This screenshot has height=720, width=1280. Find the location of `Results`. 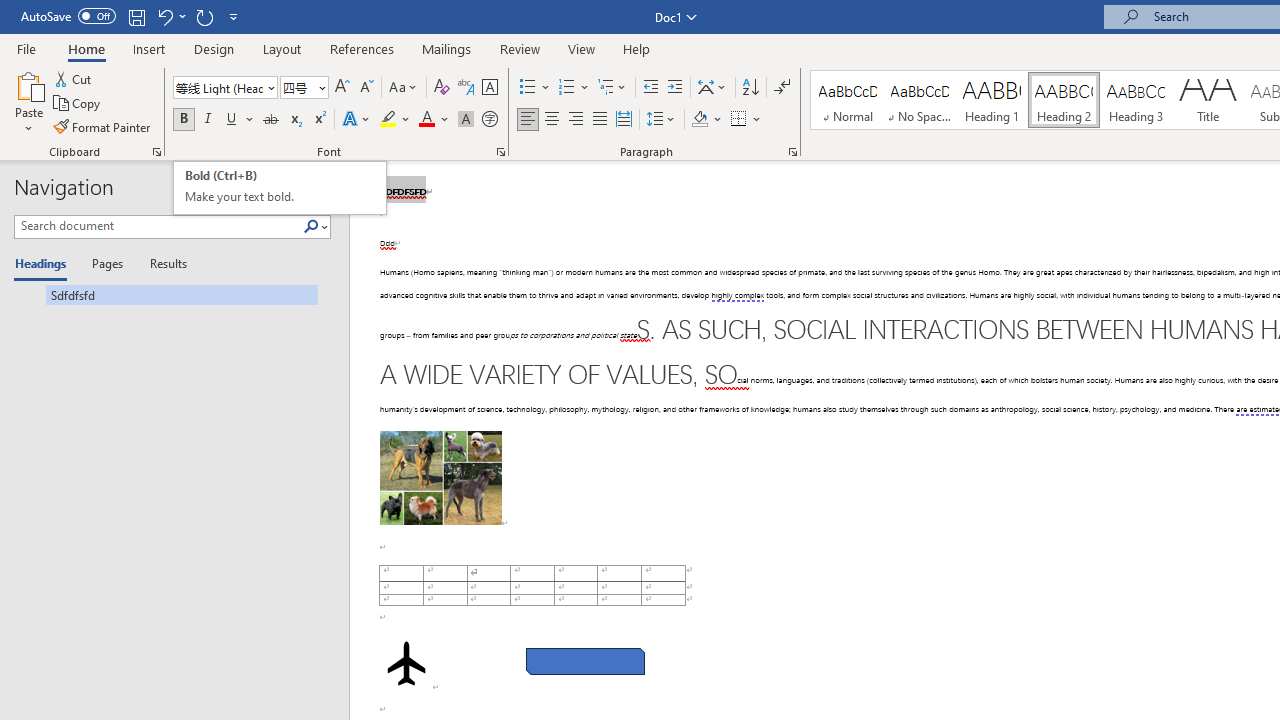

Results is located at coordinates (162, 264).